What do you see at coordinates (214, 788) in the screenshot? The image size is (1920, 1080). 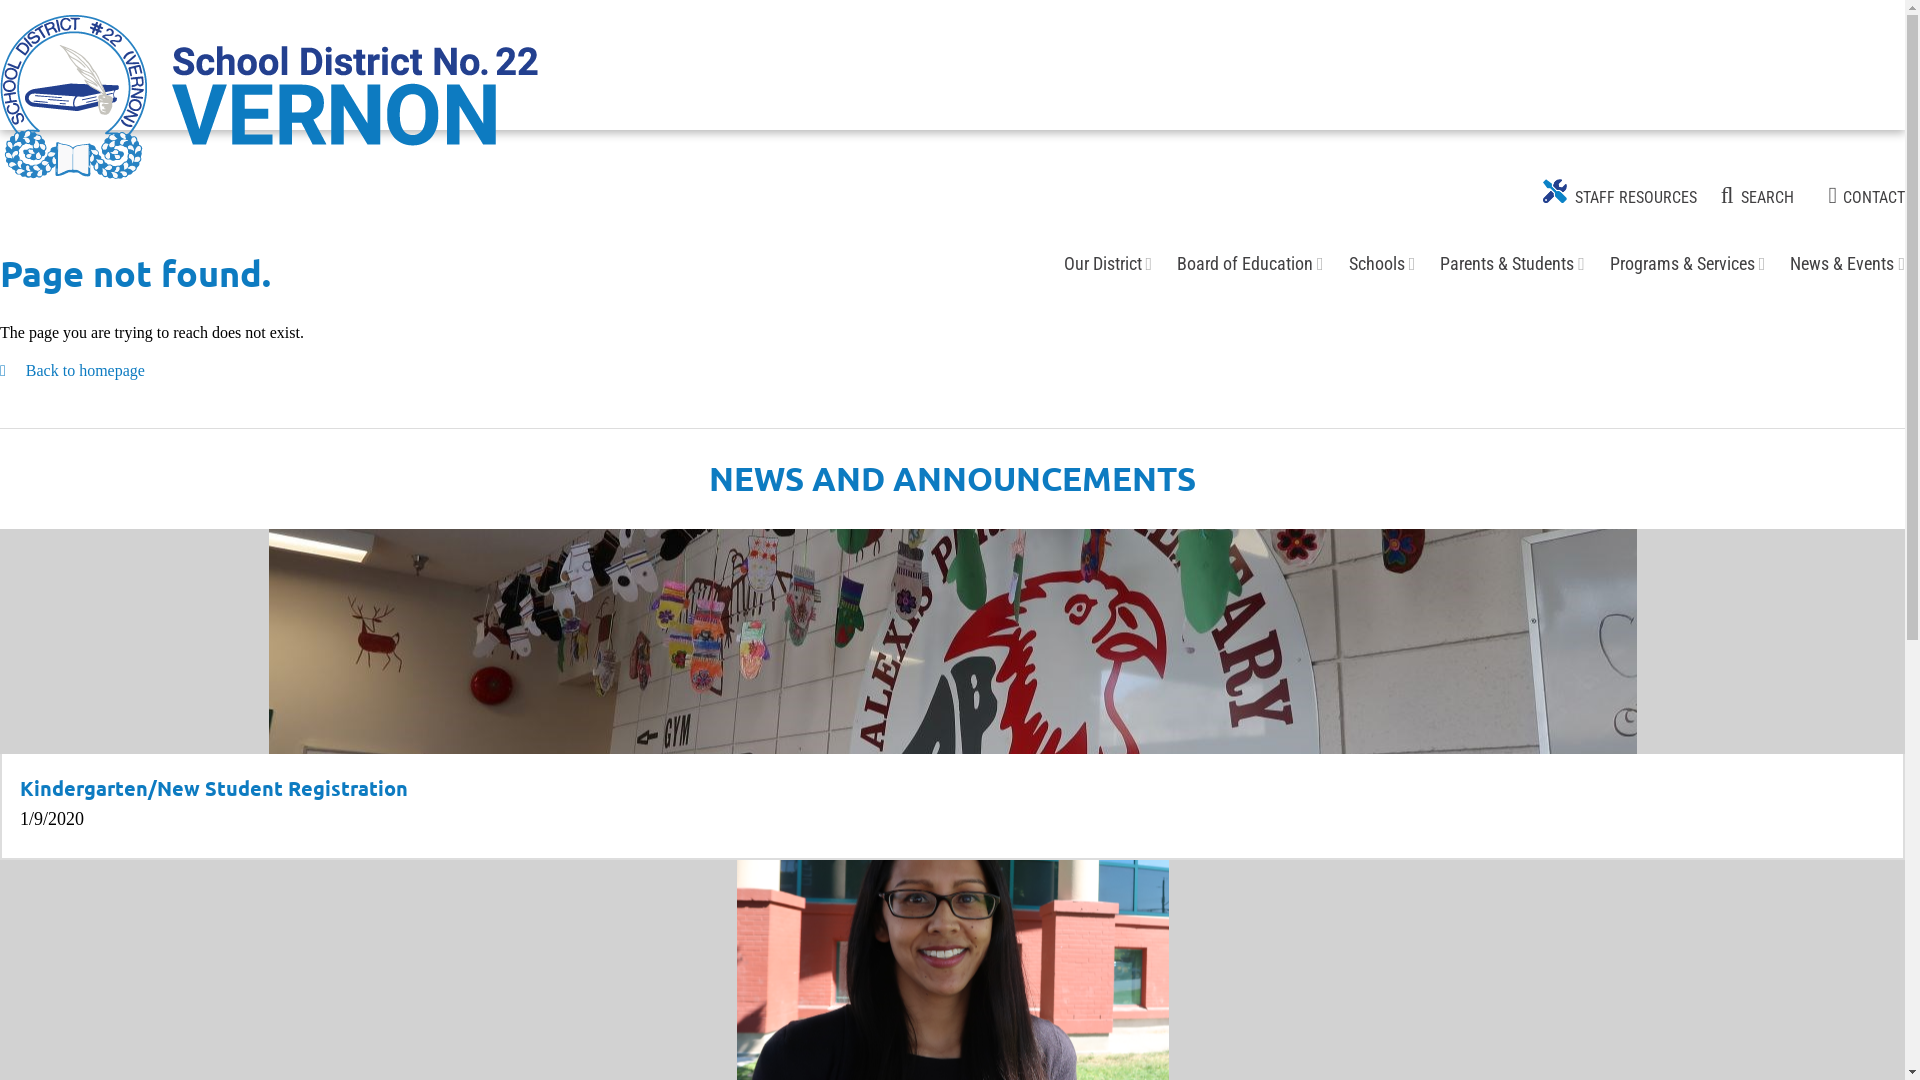 I see `Kindergarten/New Student Registration` at bounding box center [214, 788].